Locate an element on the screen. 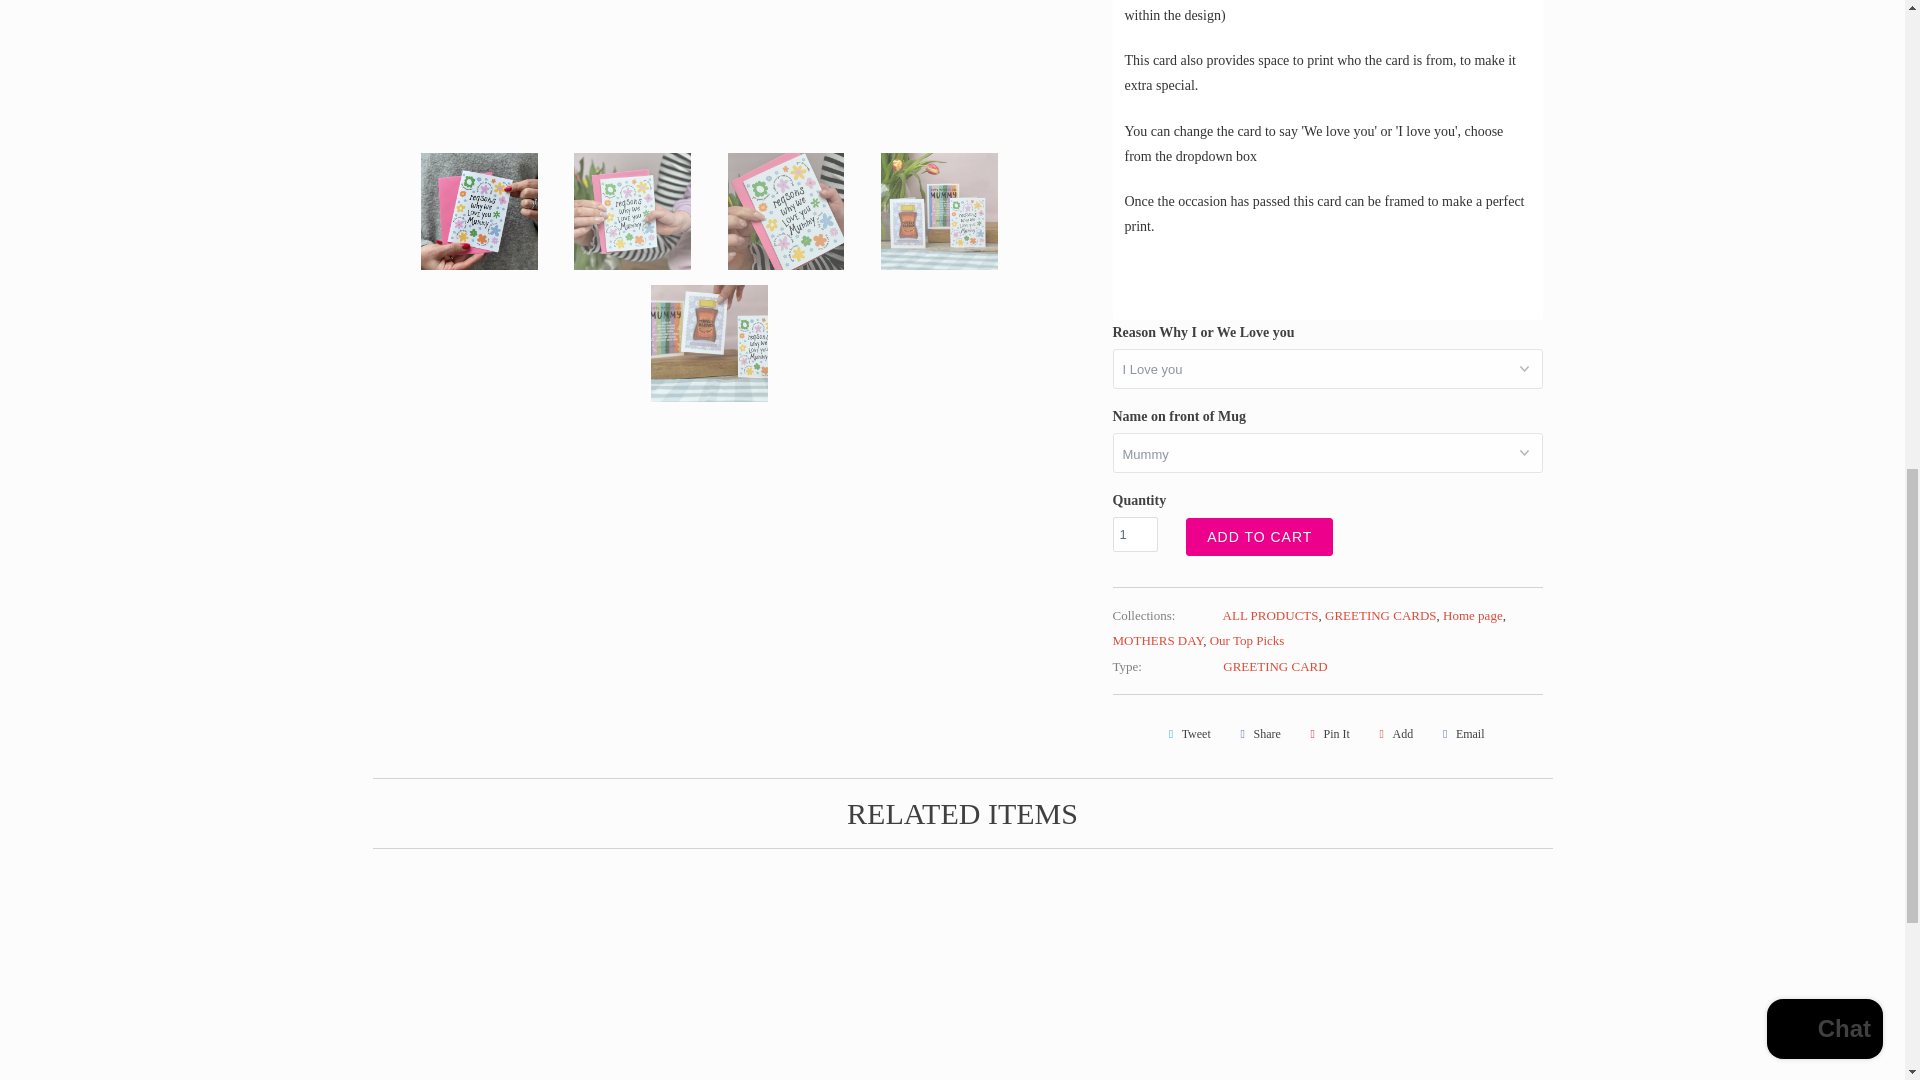  Browse MOTHERS DAY is located at coordinates (1157, 640).